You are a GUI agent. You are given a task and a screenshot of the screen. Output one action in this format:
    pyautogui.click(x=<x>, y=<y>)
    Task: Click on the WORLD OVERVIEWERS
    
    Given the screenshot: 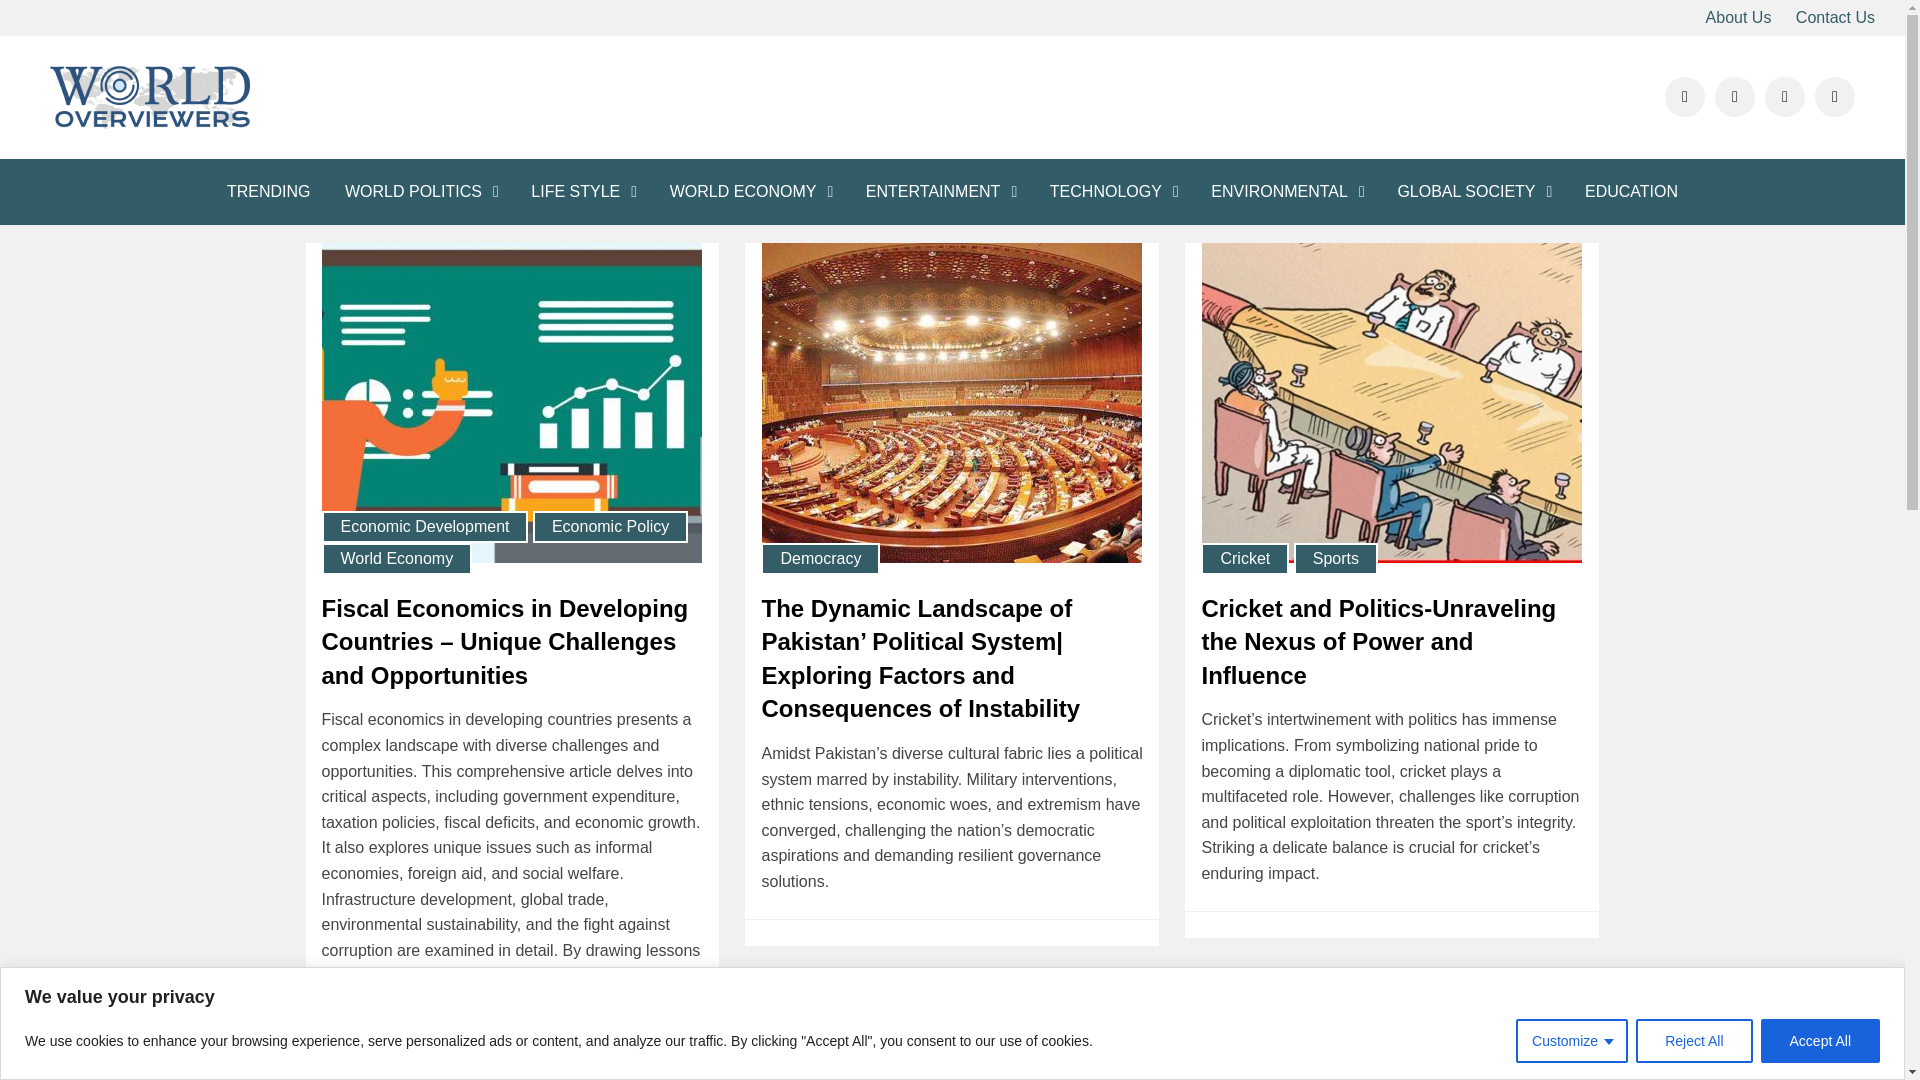 What is the action you would take?
    pyautogui.click(x=250, y=156)
    